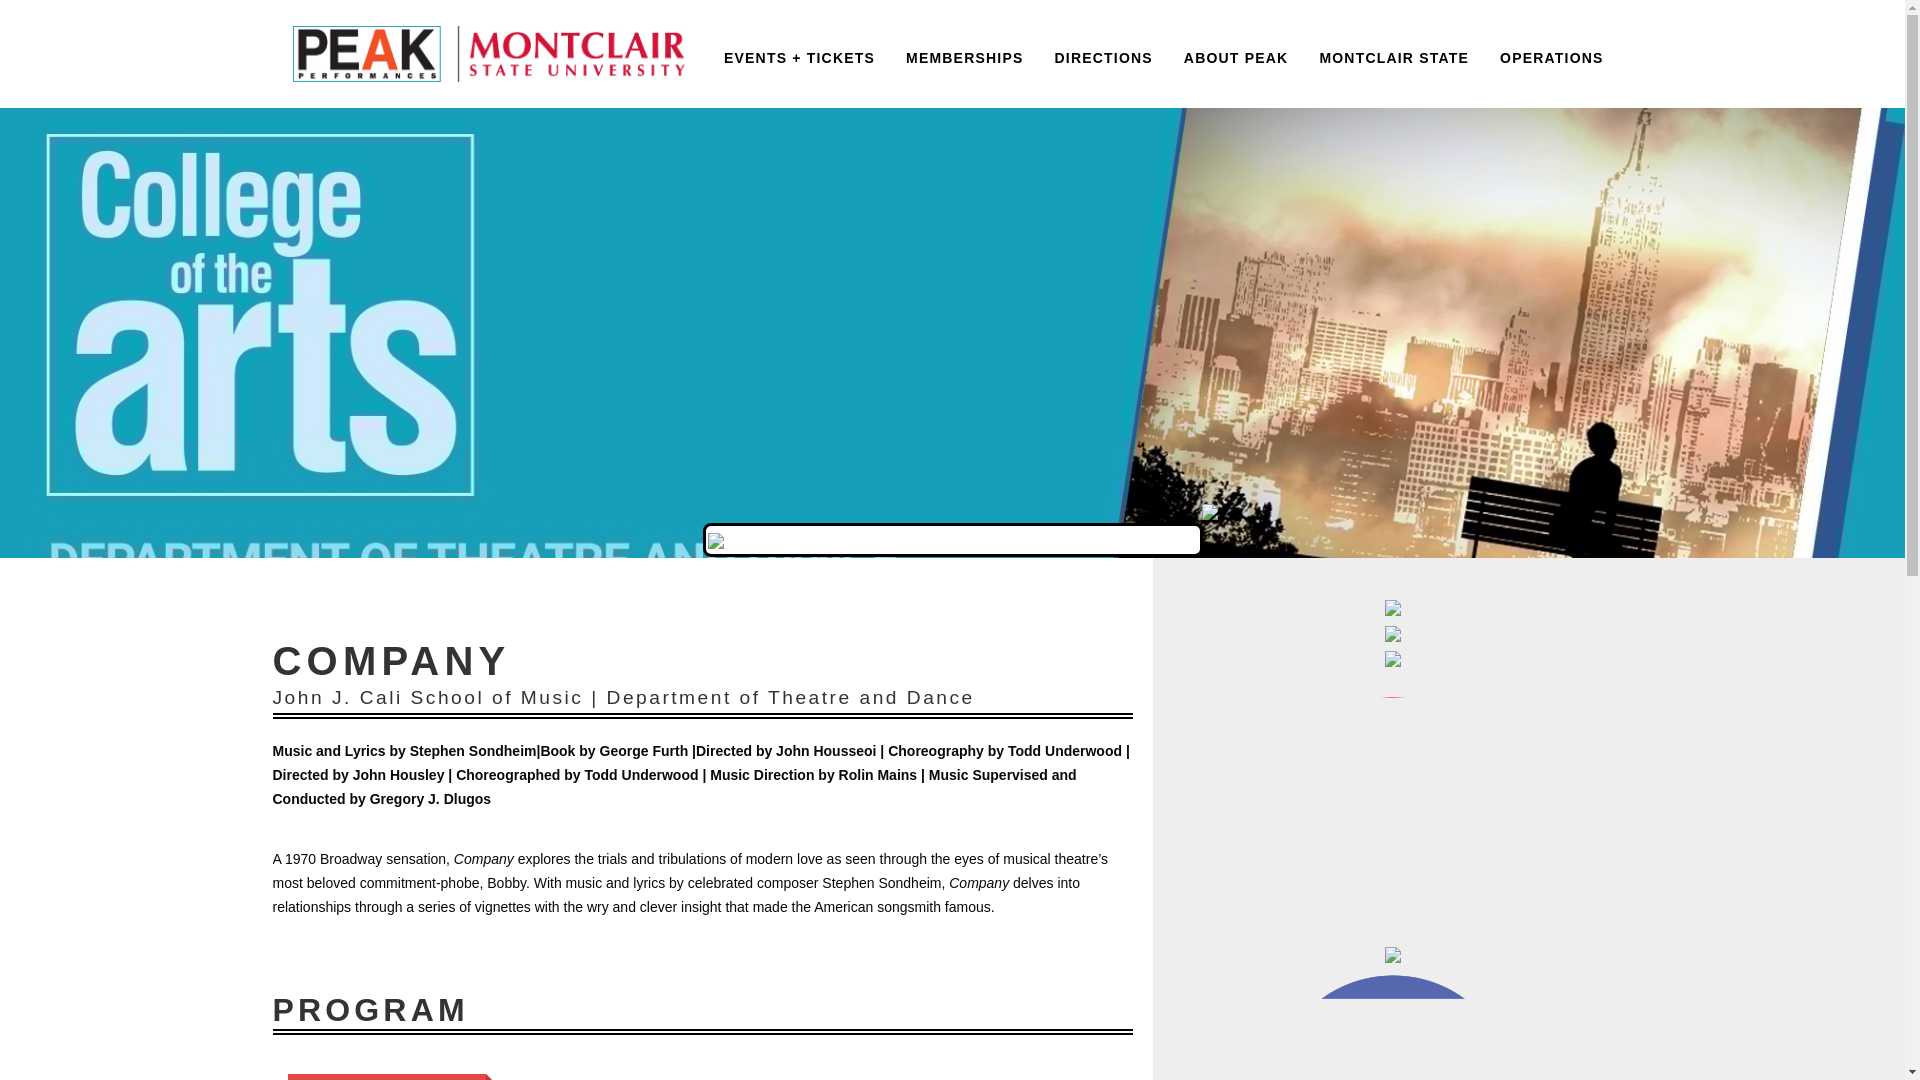  Describe the element at coordinates (964, 54) in the screenshot. I see `MEMBERSHIPS` at that location.